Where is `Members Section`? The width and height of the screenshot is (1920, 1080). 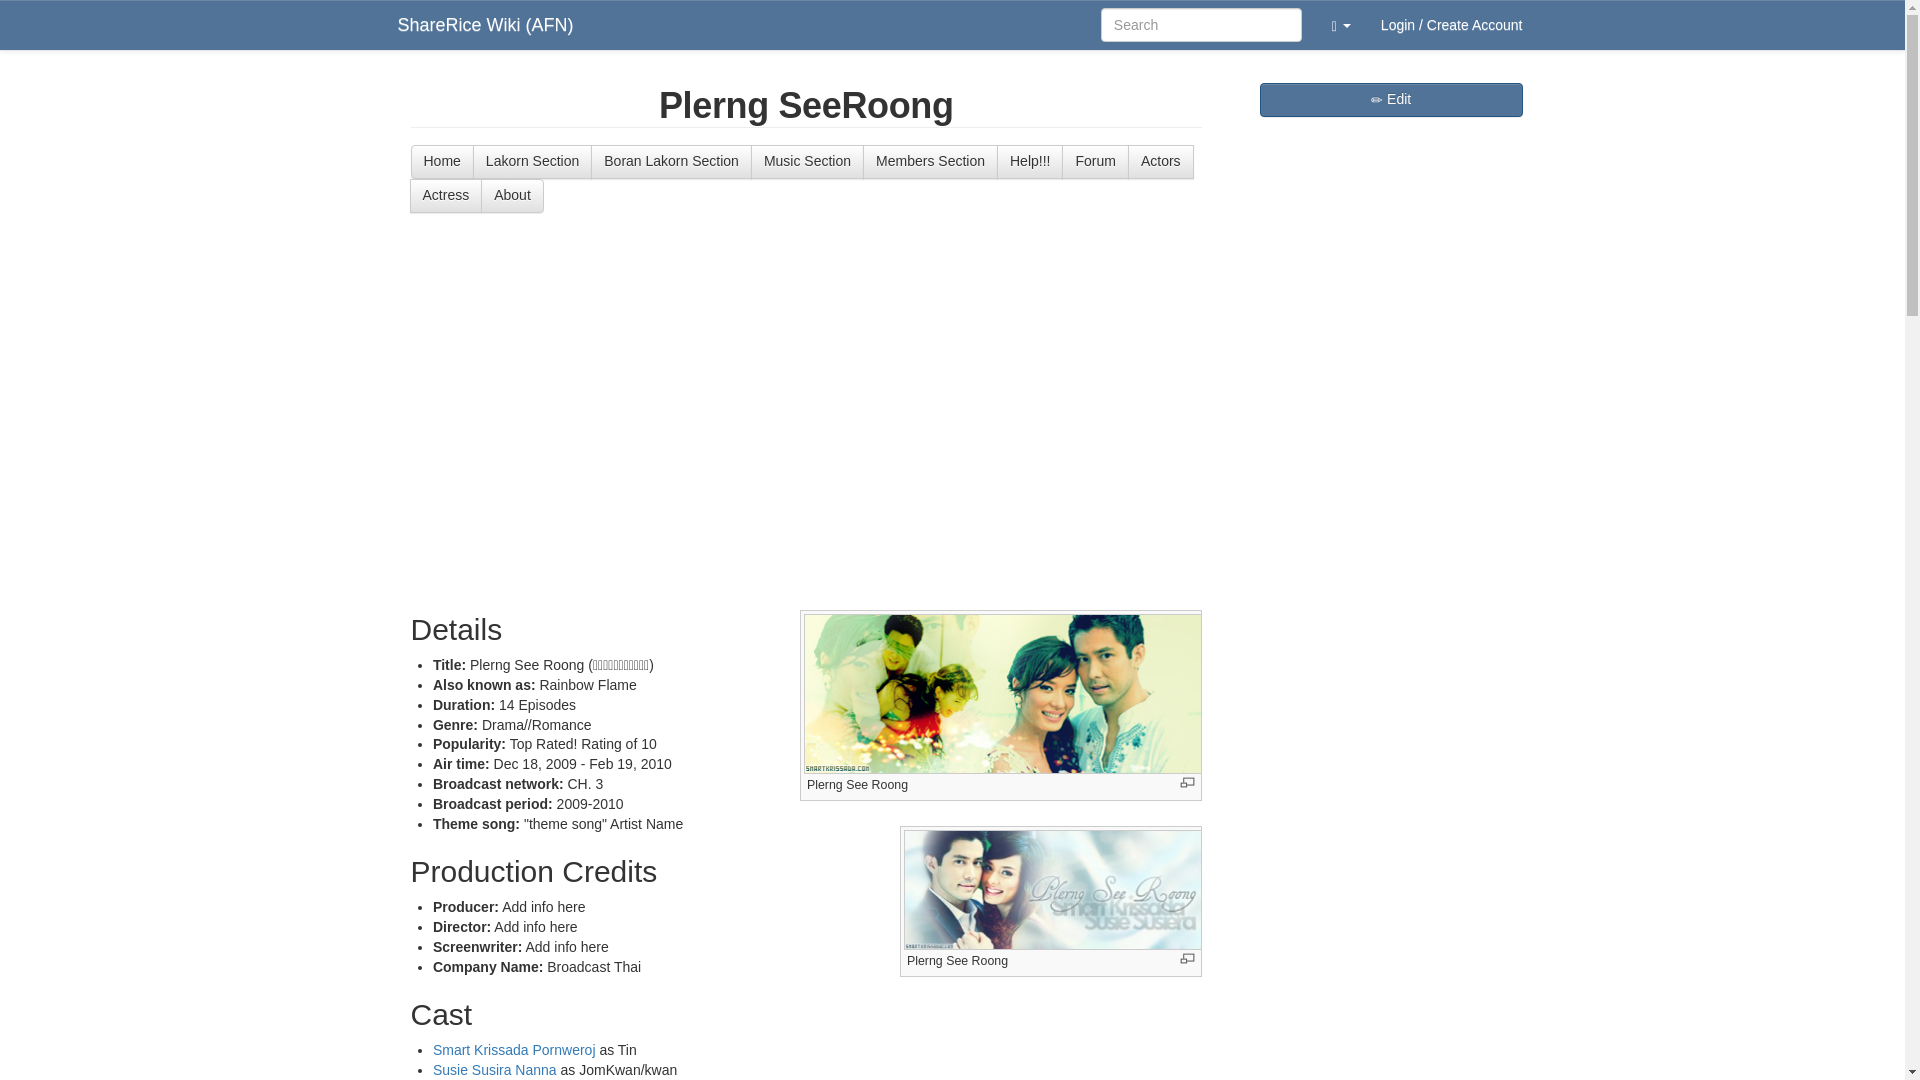 Members Section is located at coordinates (930, 162).